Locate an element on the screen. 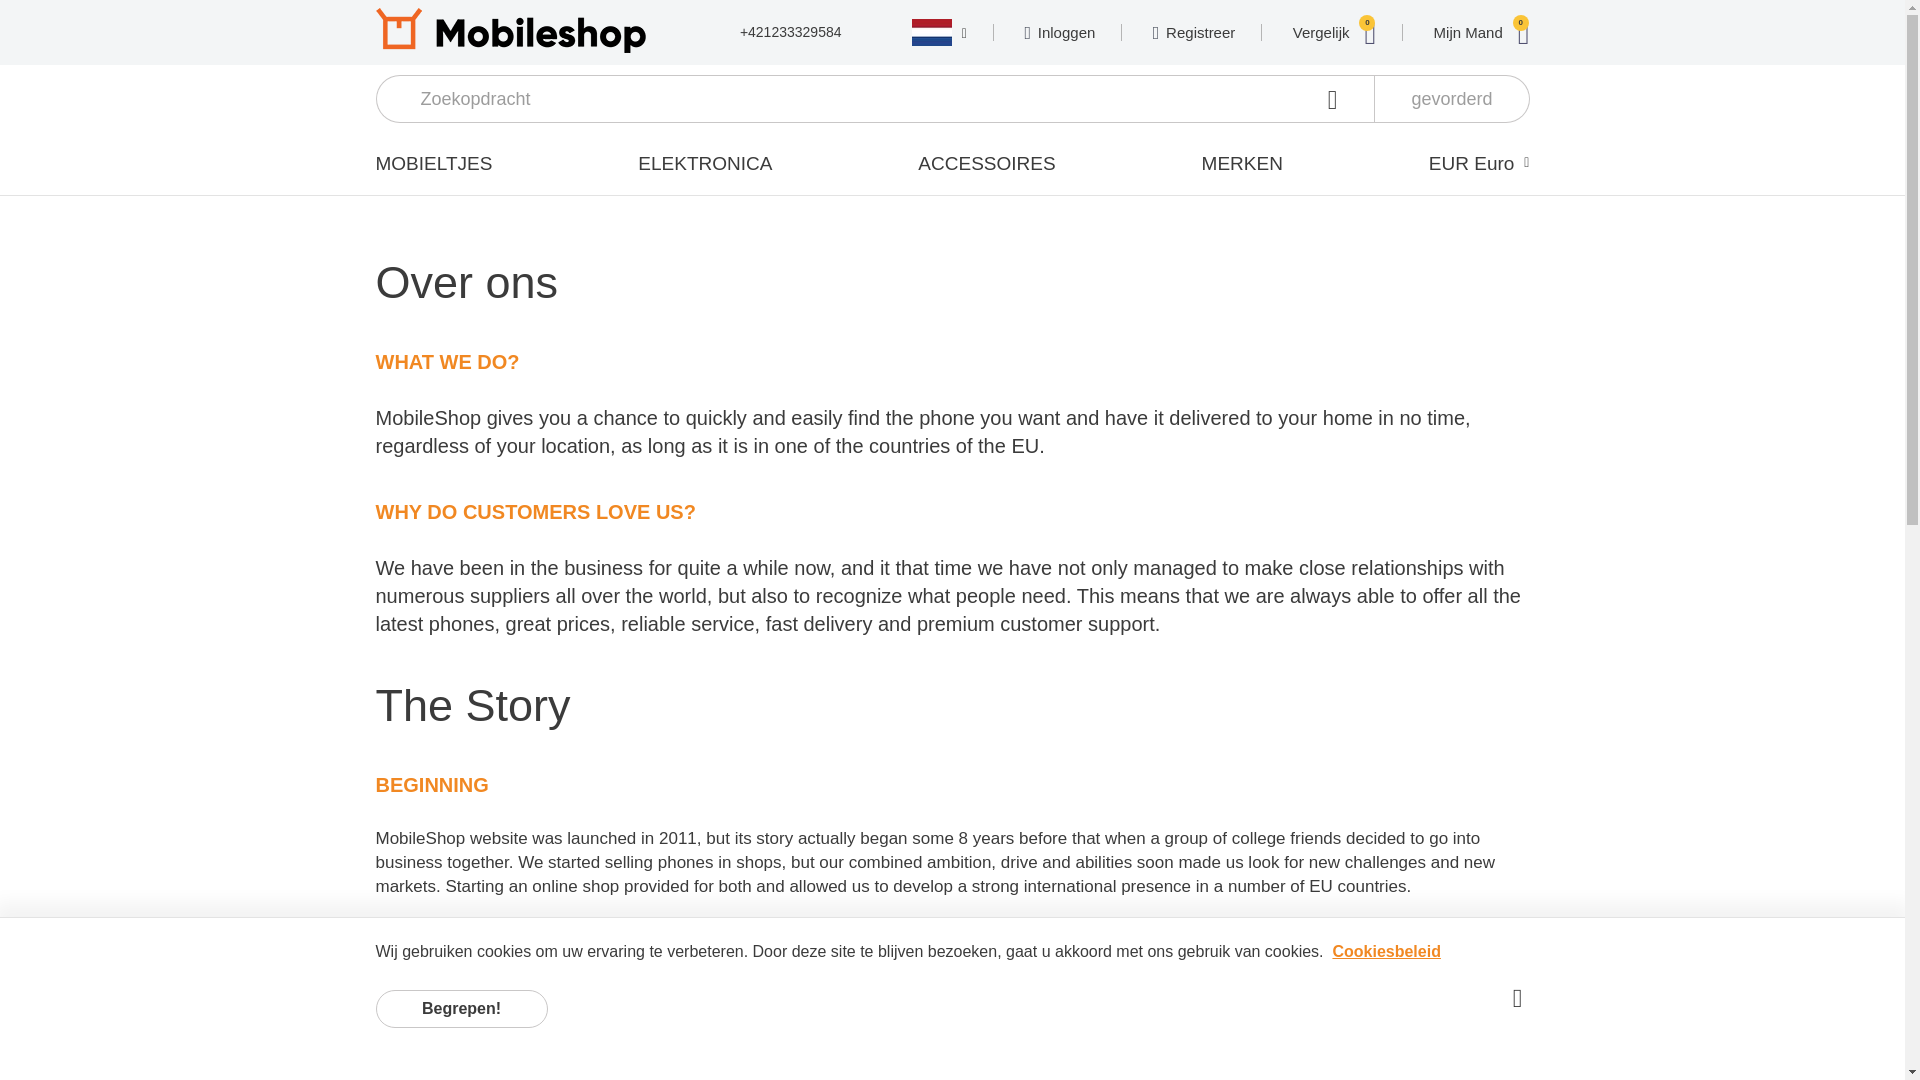 The width and height of the screenshot is (1920, 1080). Inloggen is located at coordinates (1482, 32).